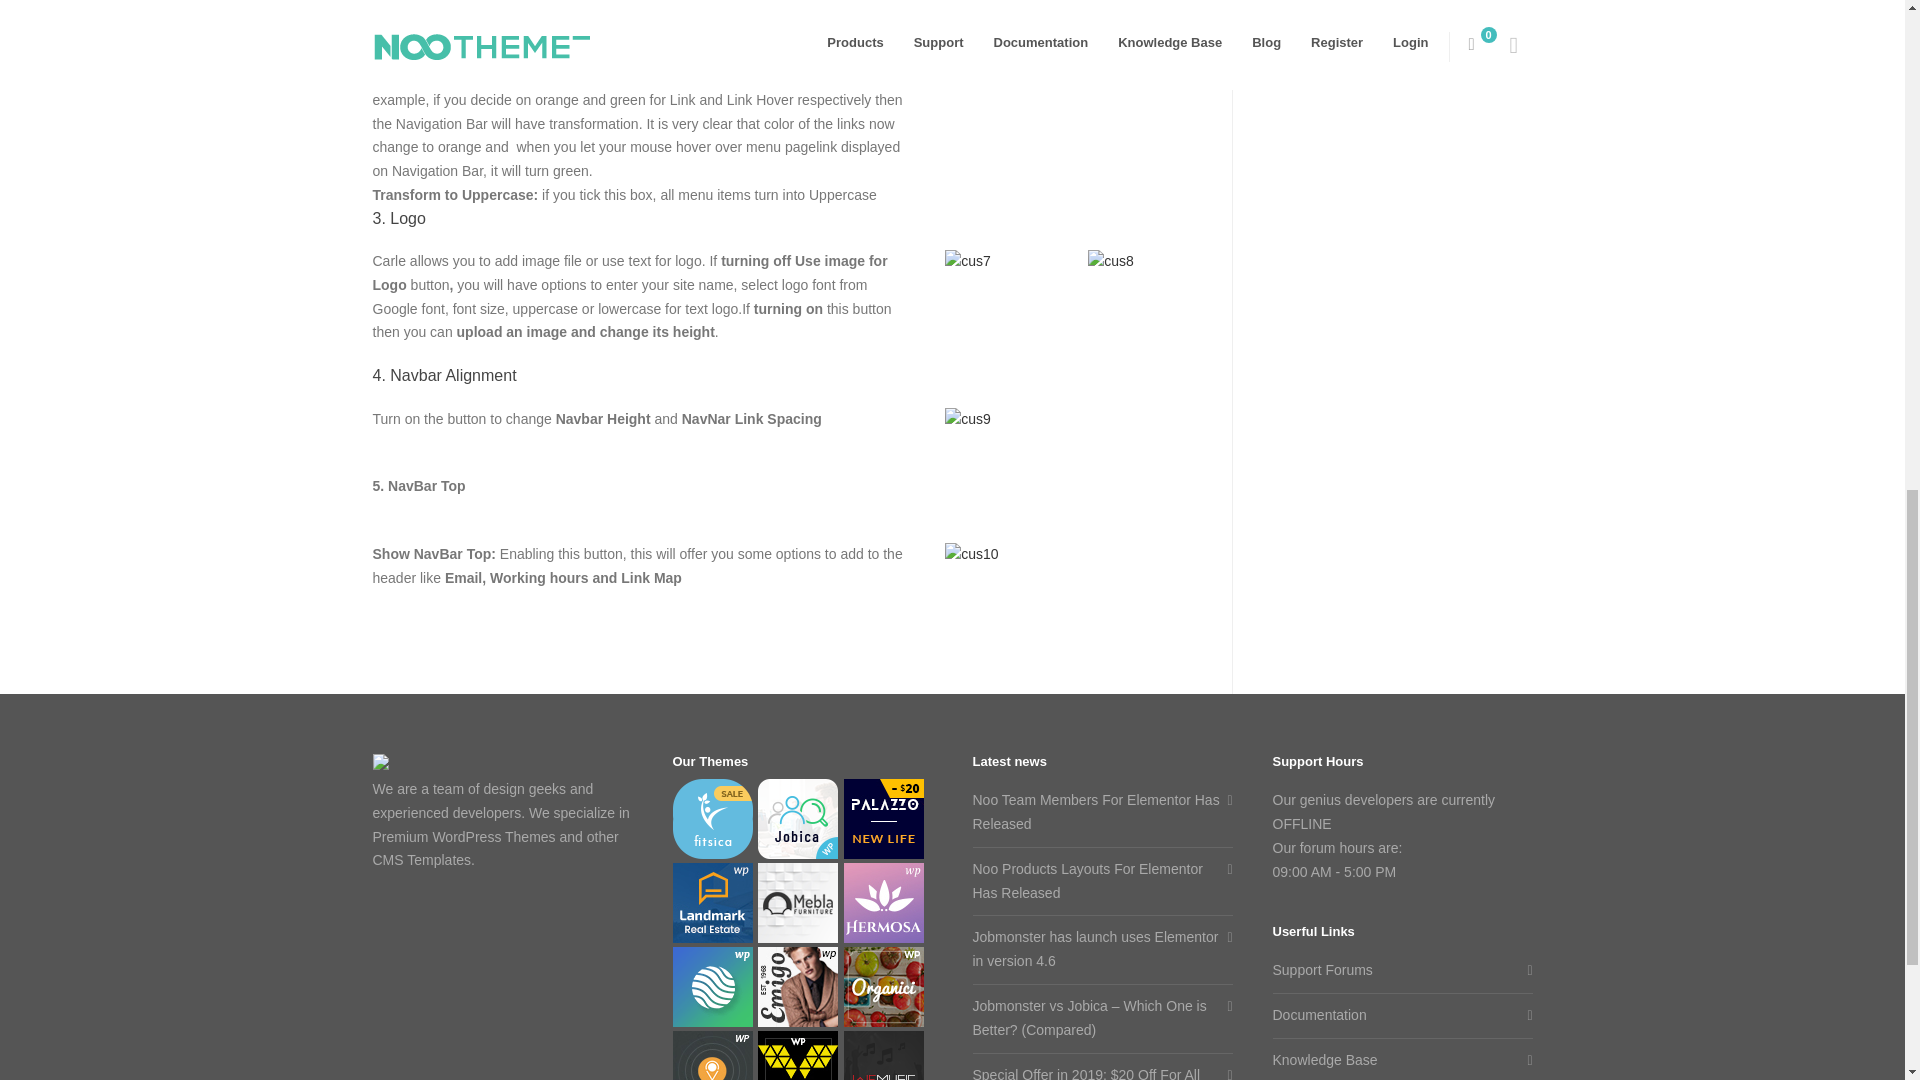 The image size is (1920, 1080). I want to click on Jobica - Elementor IT Job Board WordPress Theme, so click(798, 822).